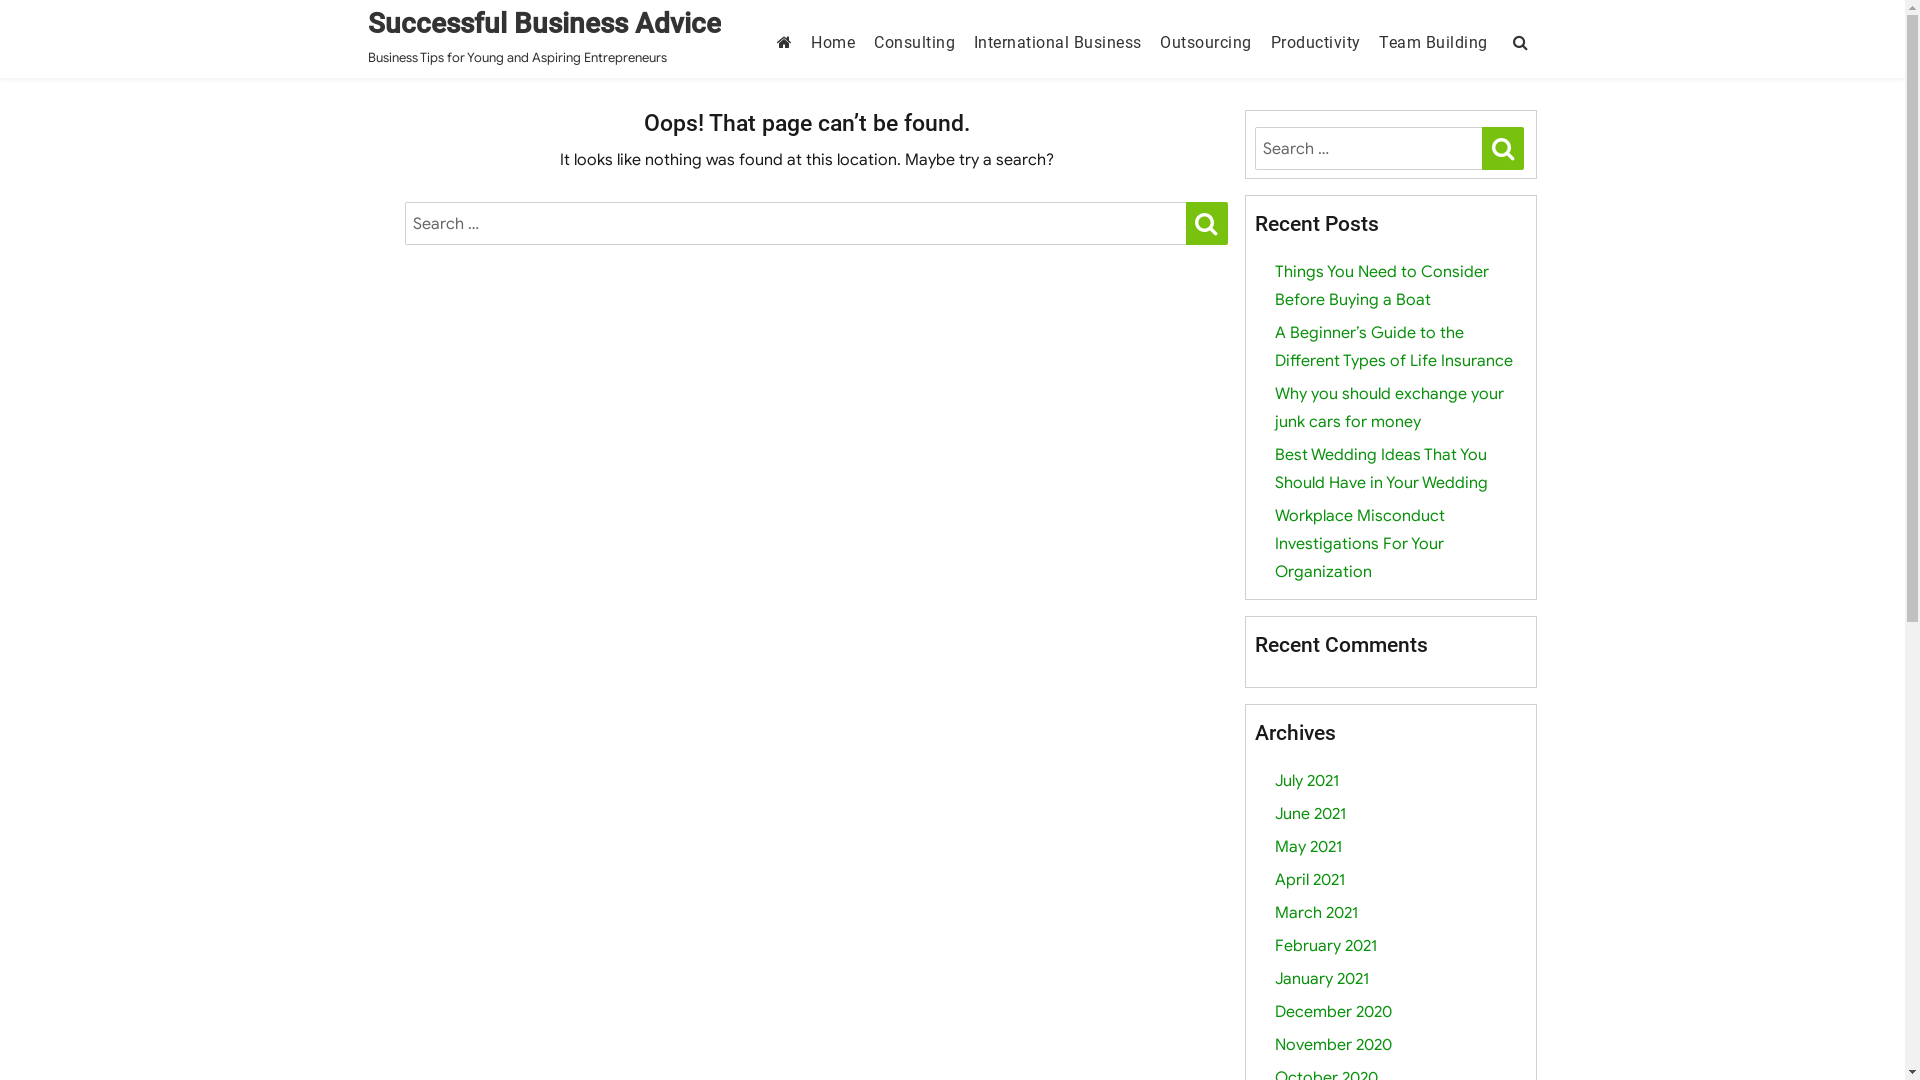  What do you see at coordinates (1058, 42) in the screenshot?
I see `International Business` at bounding box center [1058, 42].